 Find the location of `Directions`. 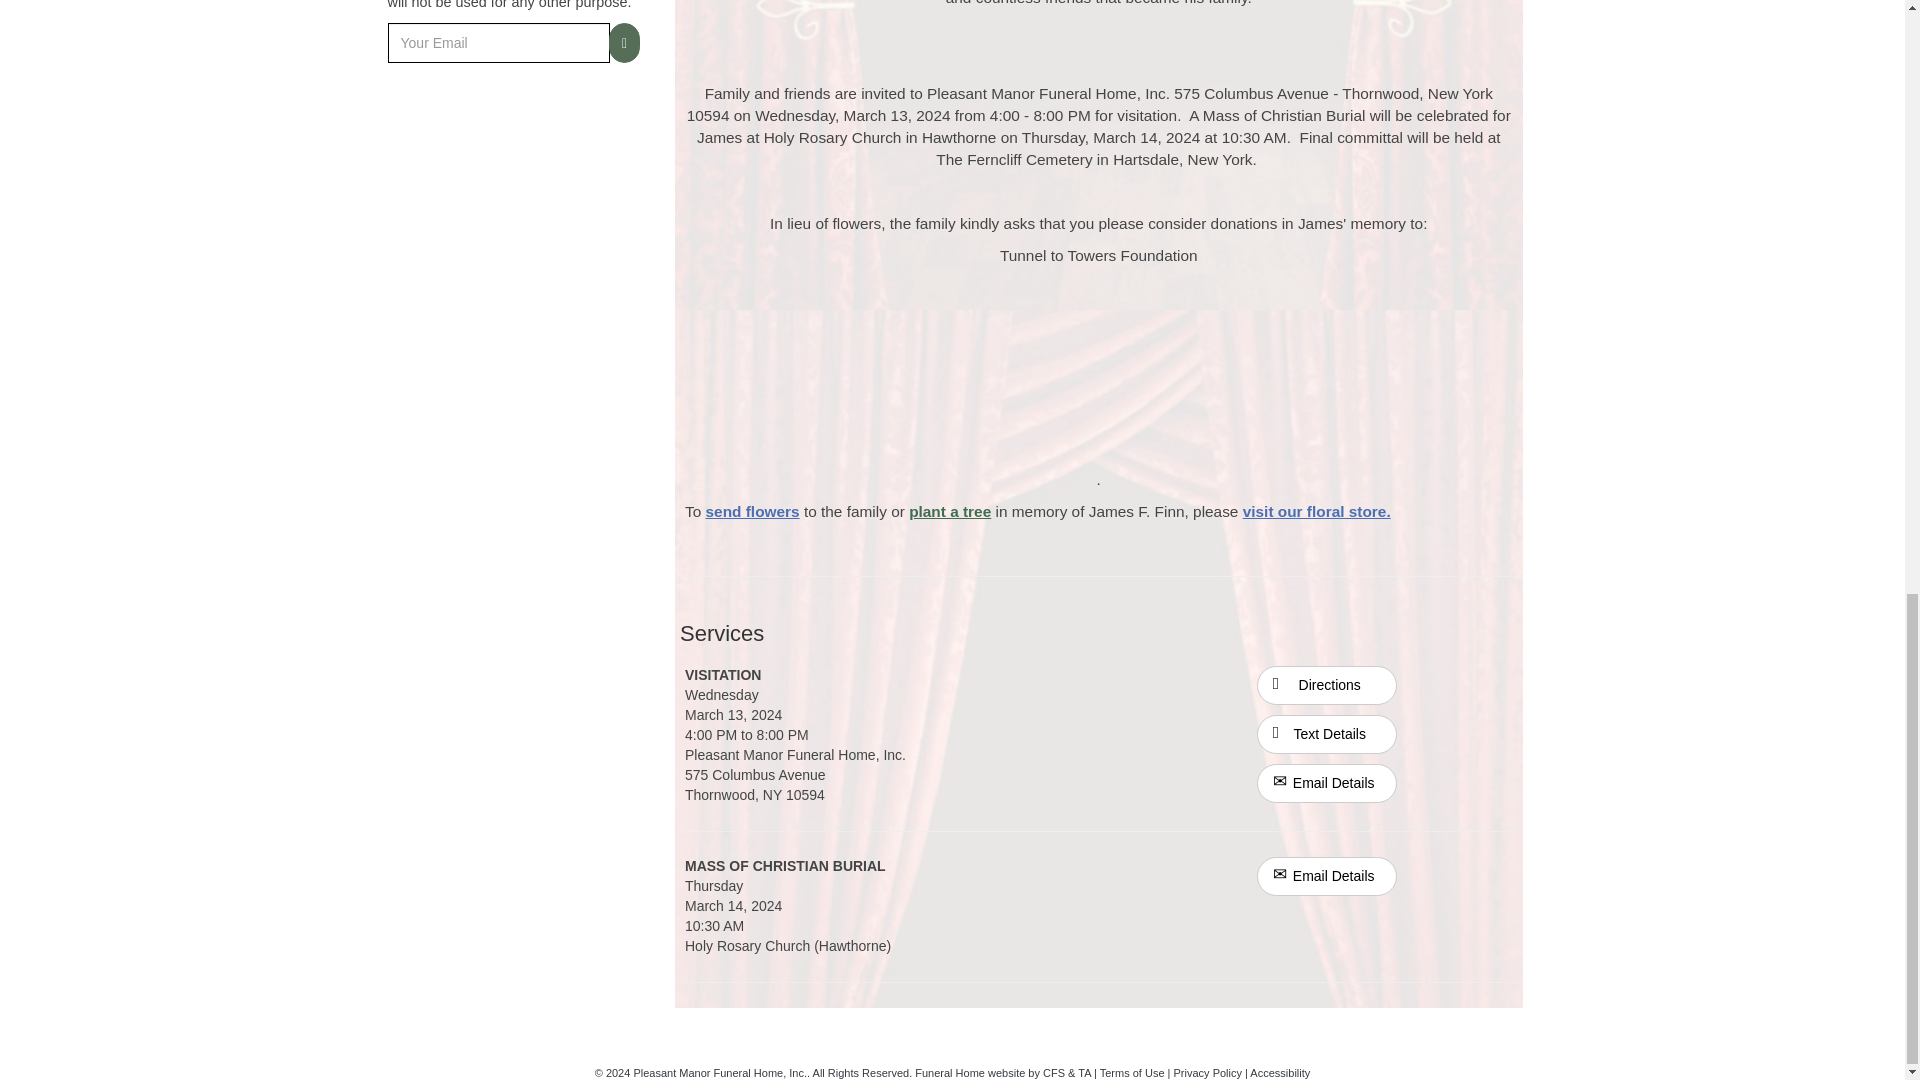

Directions is located at coordinates (1327, 684).